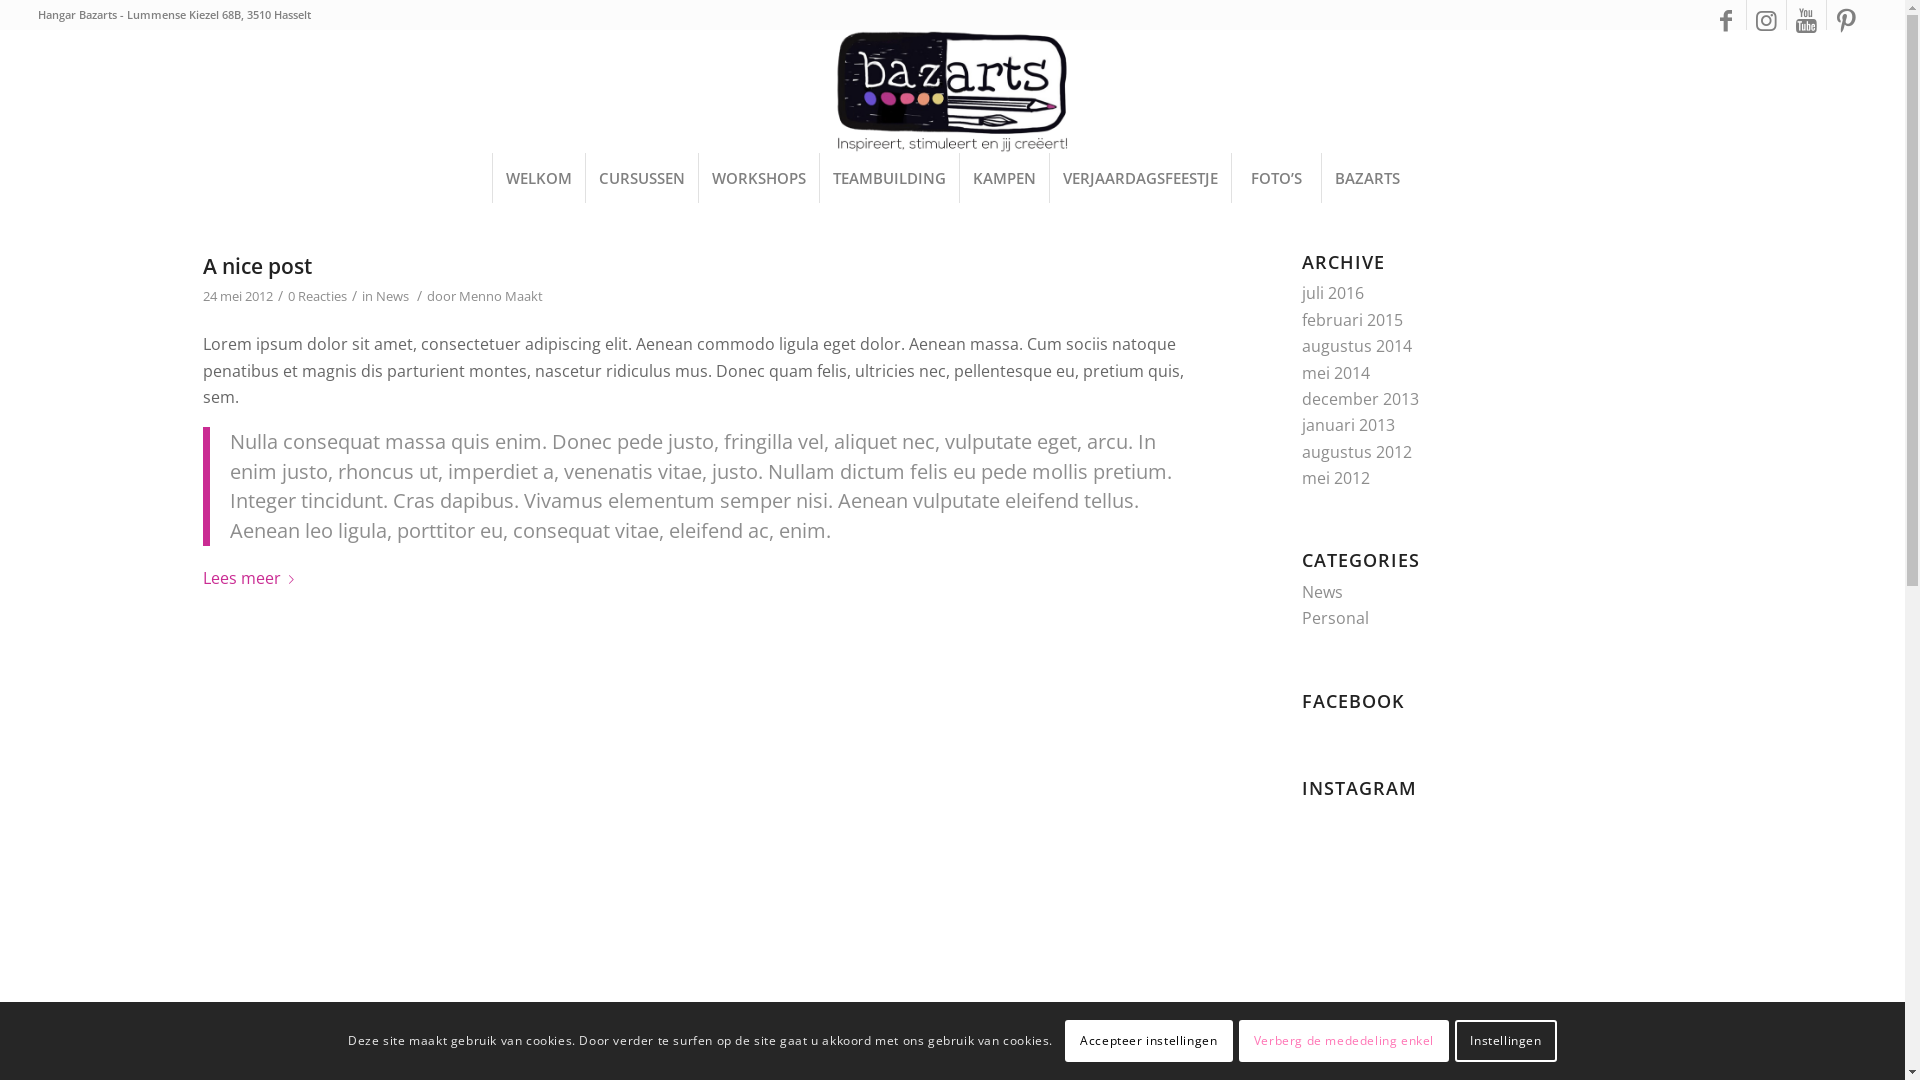  Describe the element at coordinates (1336, 618) in the screenshot. I see `Personal` at that location.